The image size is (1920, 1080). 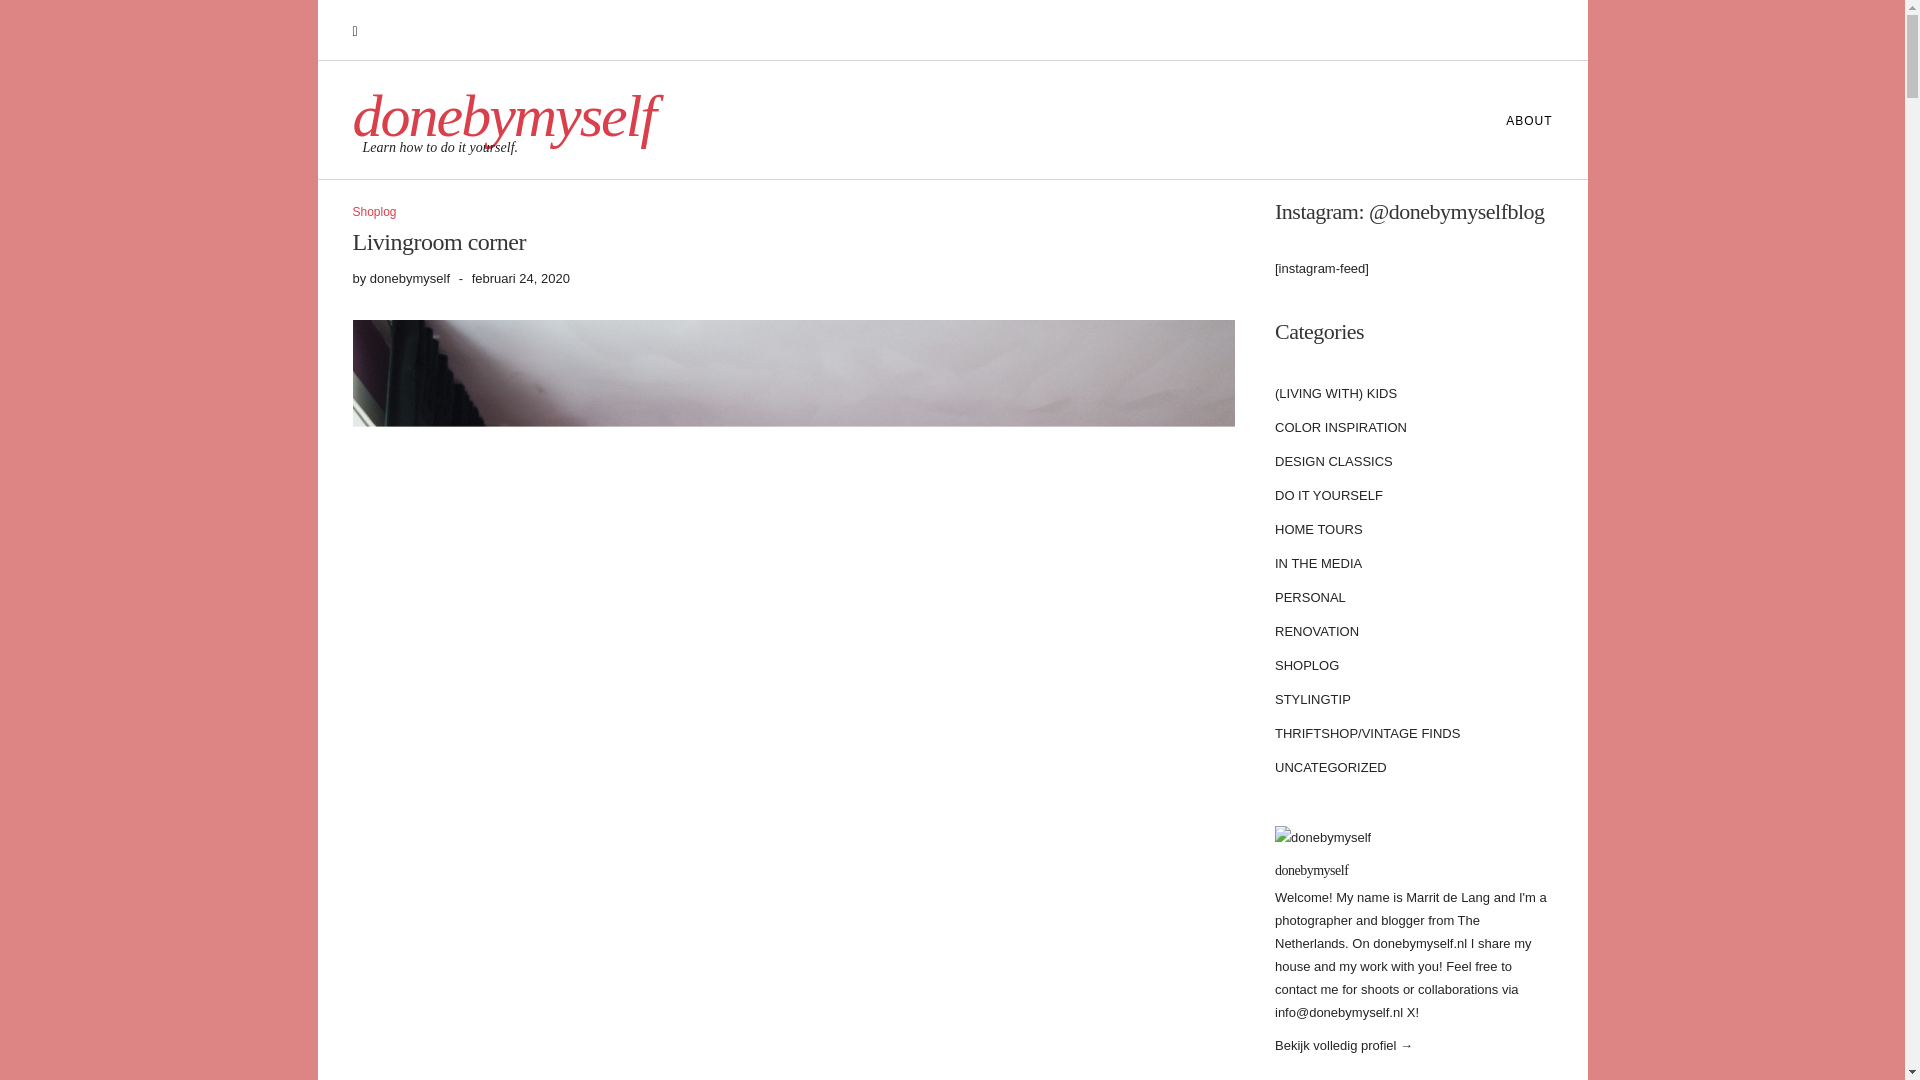 What do you see at coordinates (1306, 666) in the screenshot?
I see `SHOPLOG` at bounding box center [1306, 666].